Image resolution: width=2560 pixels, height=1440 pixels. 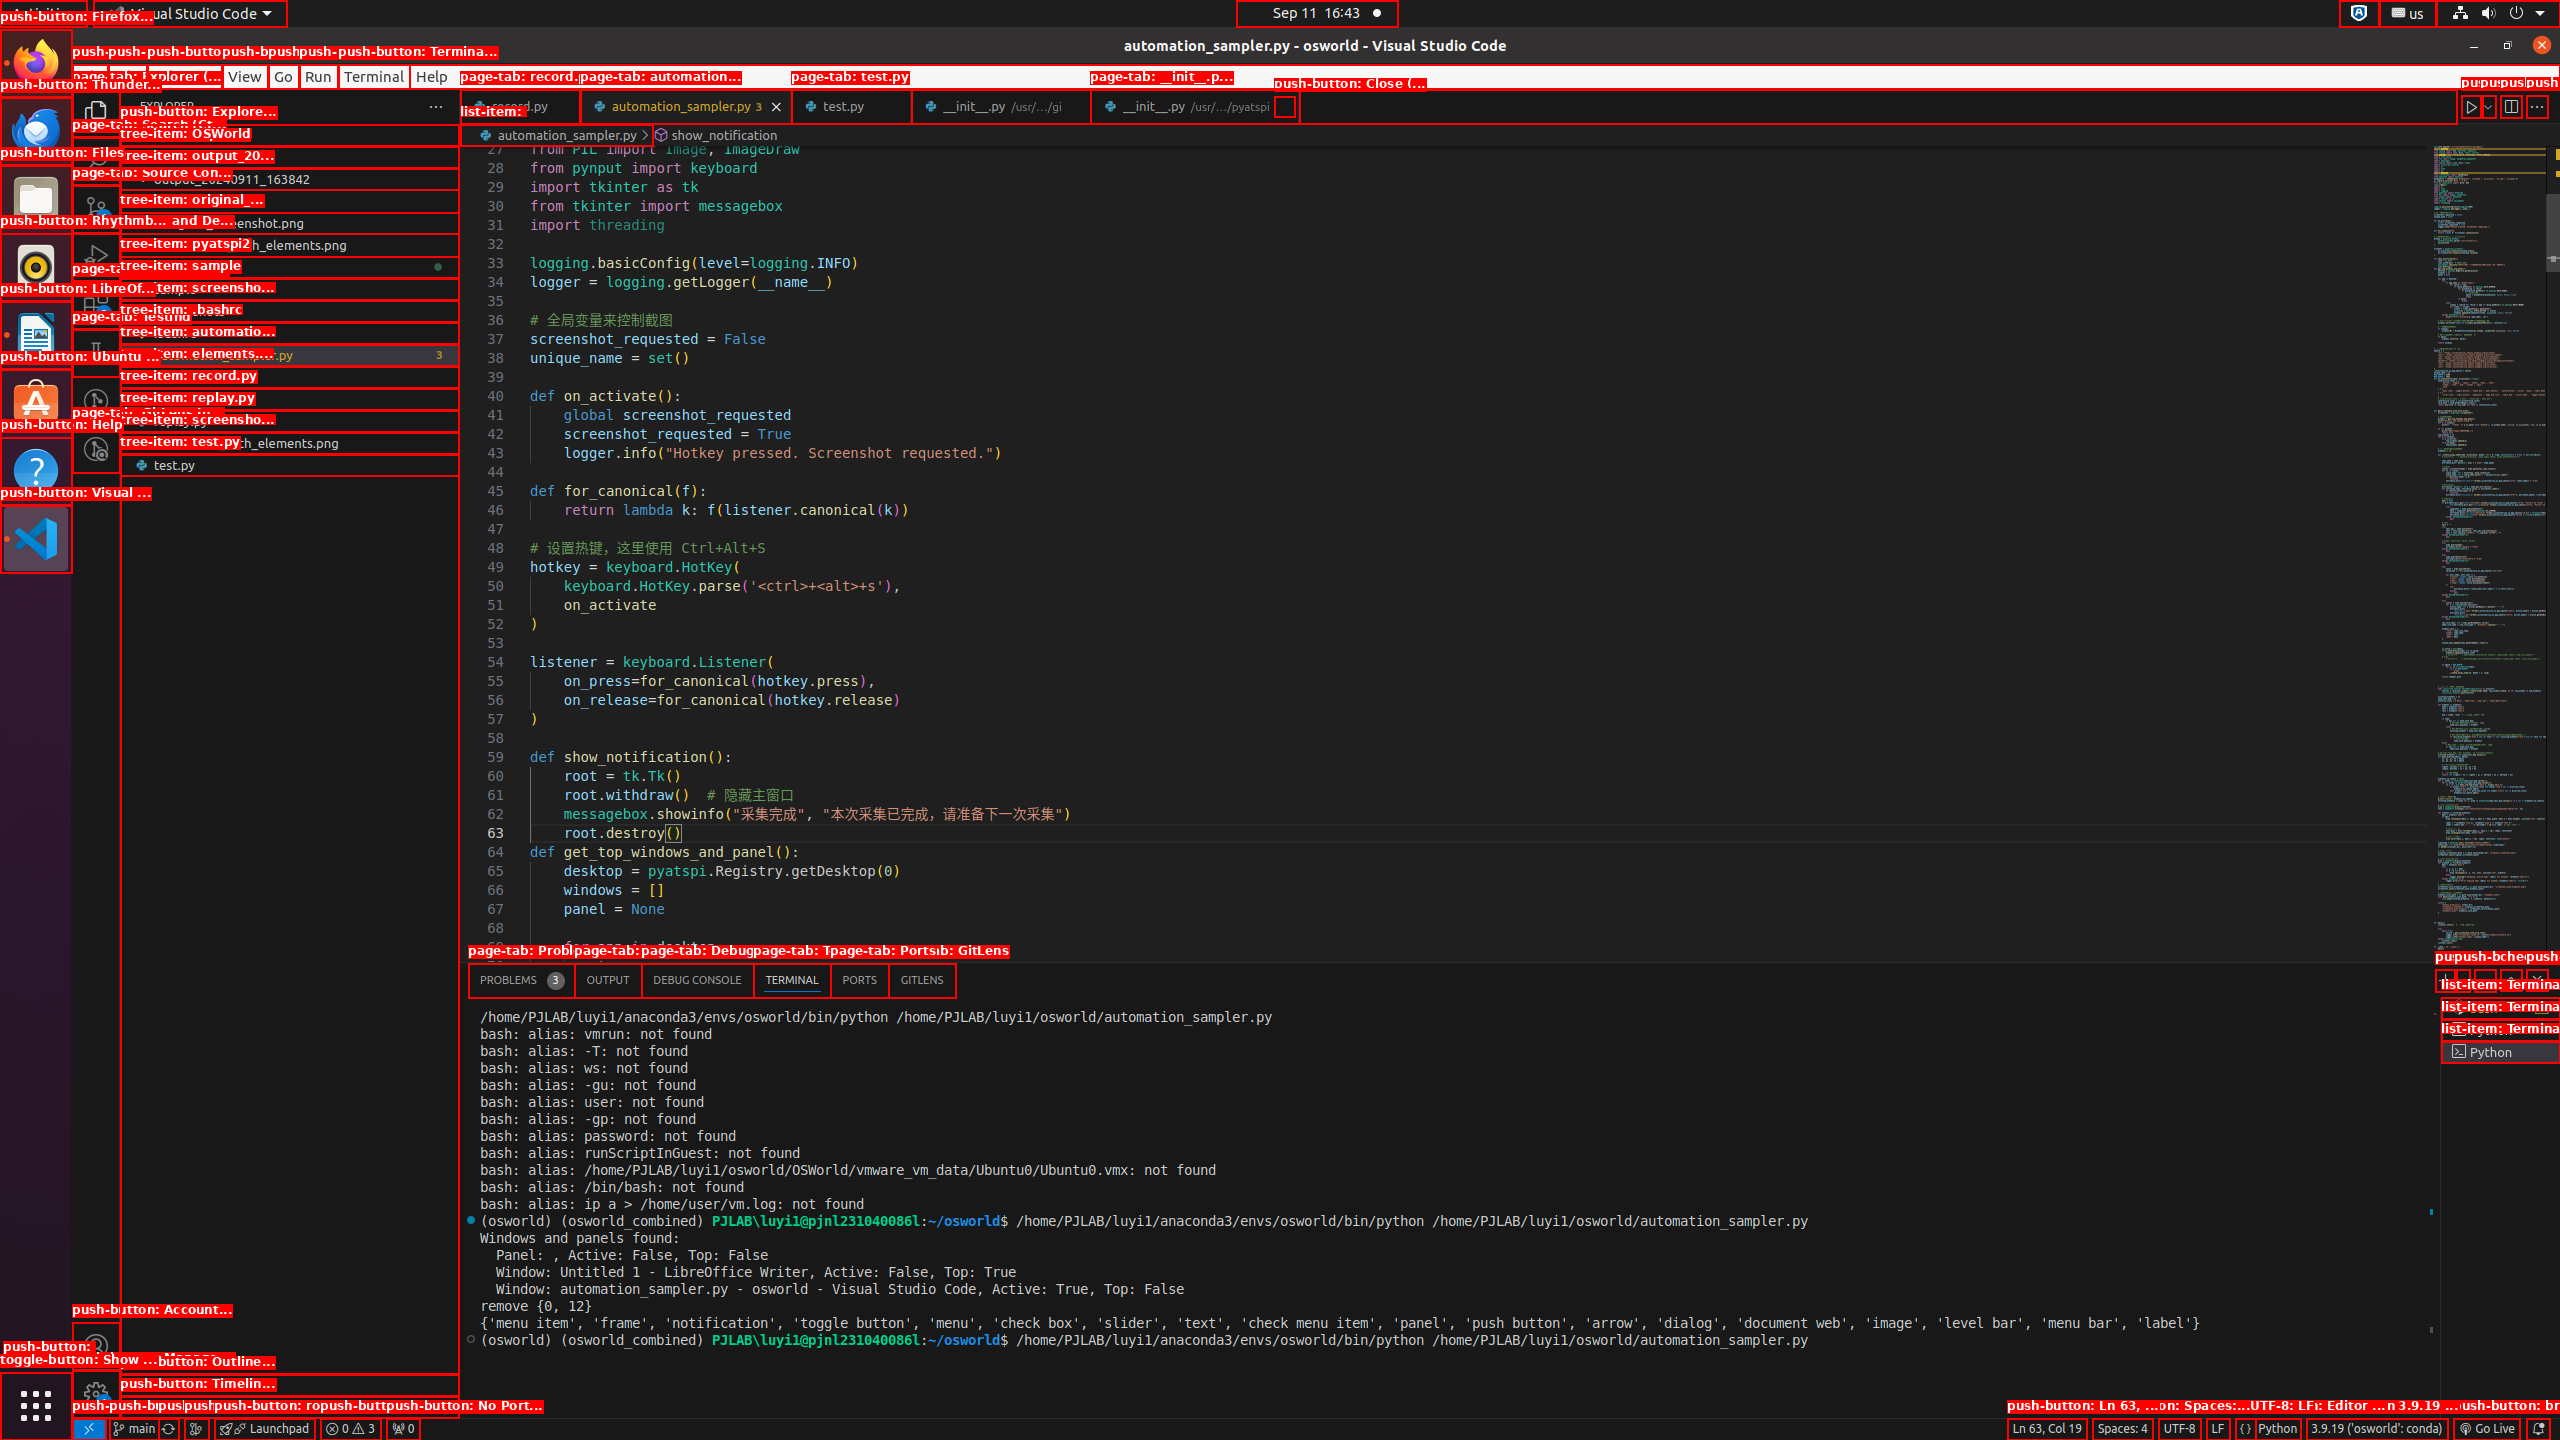 What do you see at coordinates (712, 980) in the screenshot?
I see `Active View Switcher` at bounding box center [712, 980].